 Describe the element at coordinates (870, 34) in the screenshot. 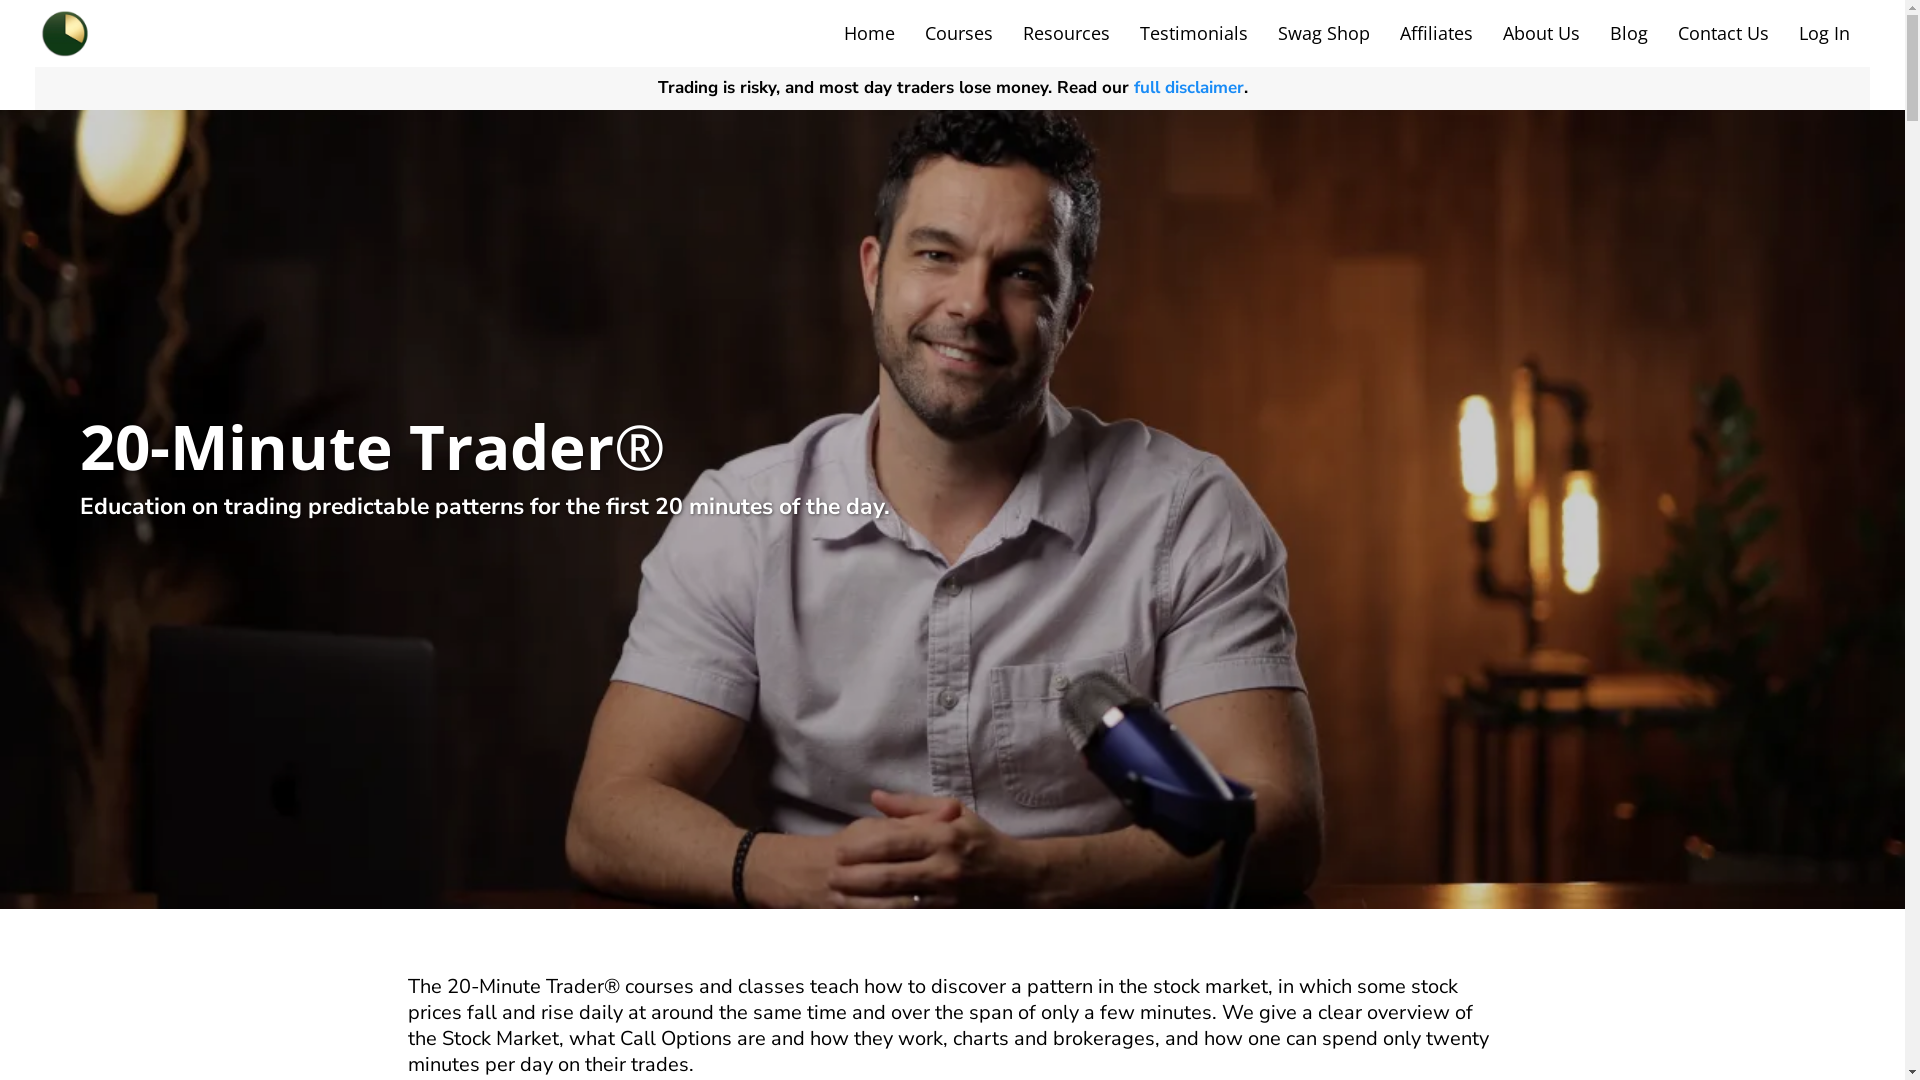

I see `Home` at that location.